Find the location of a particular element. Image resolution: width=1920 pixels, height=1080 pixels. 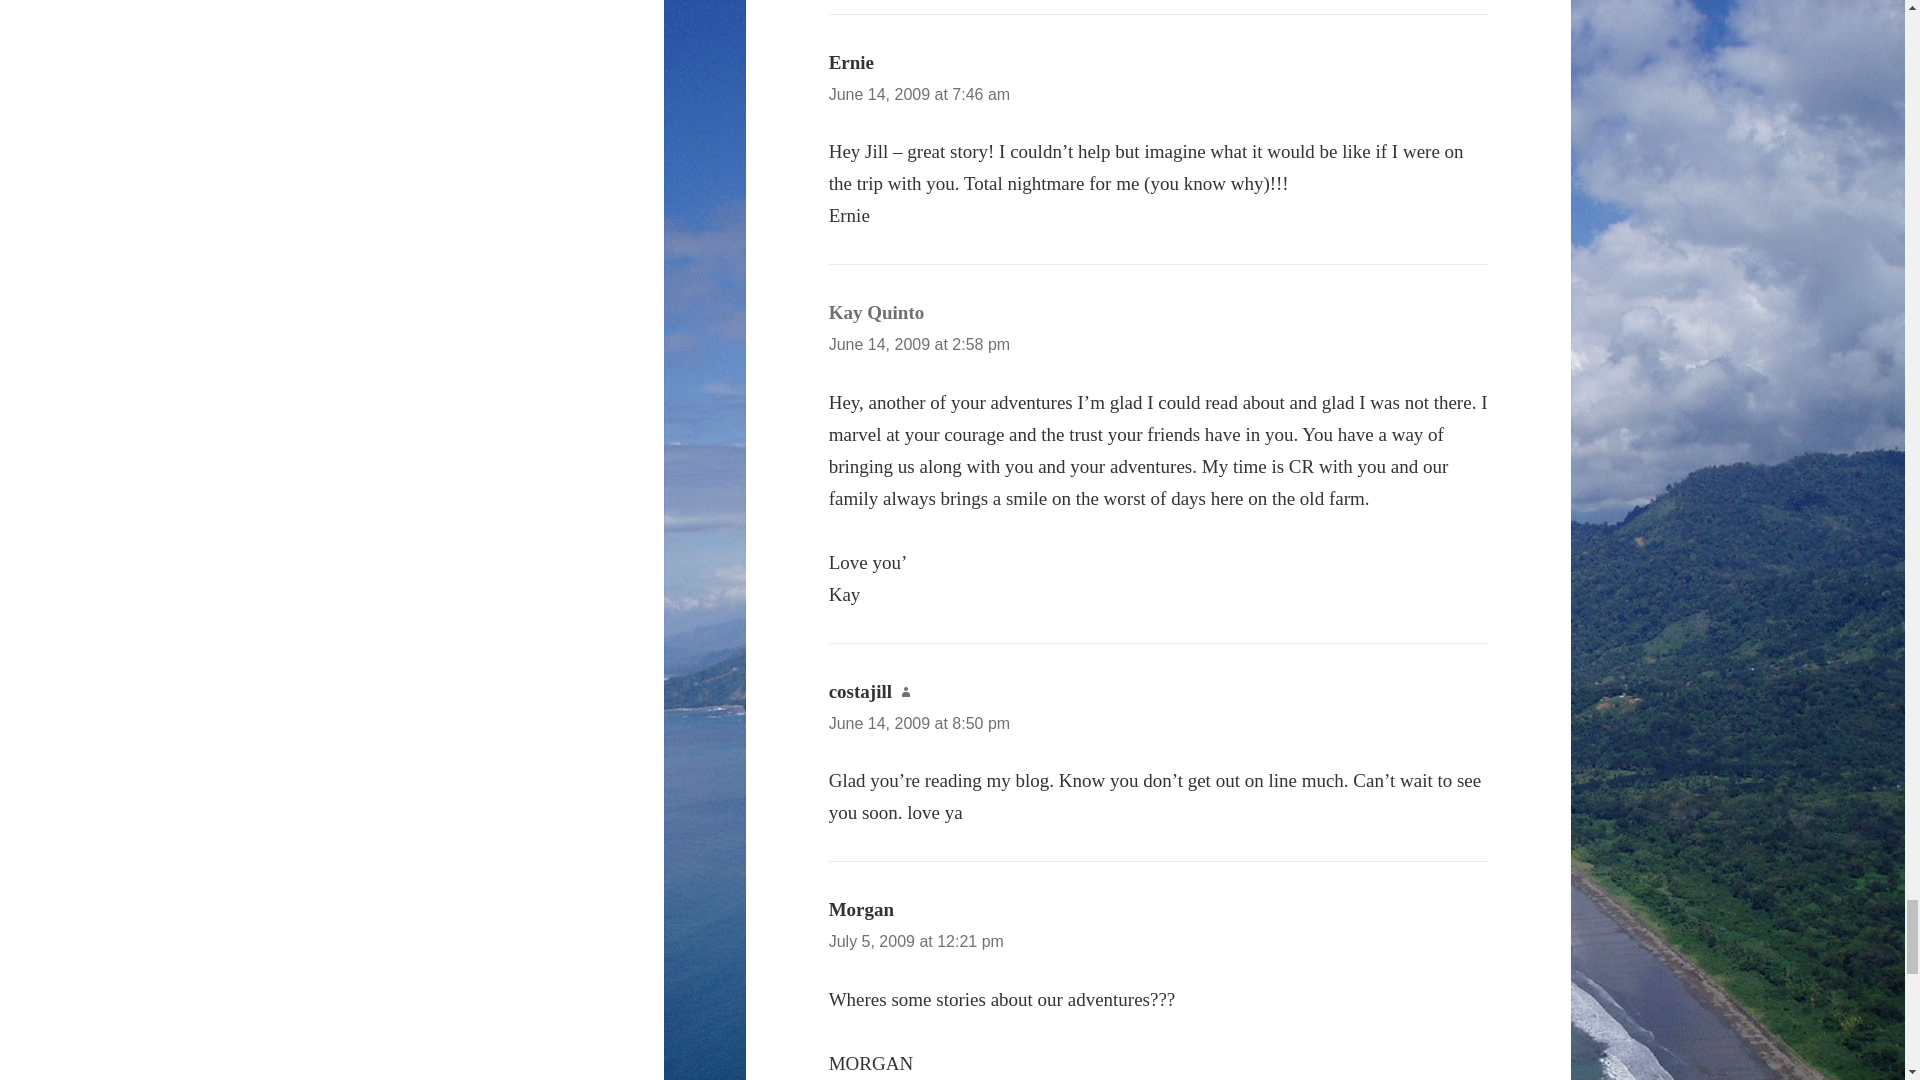

Ernie is located at coordinates (851, 62).